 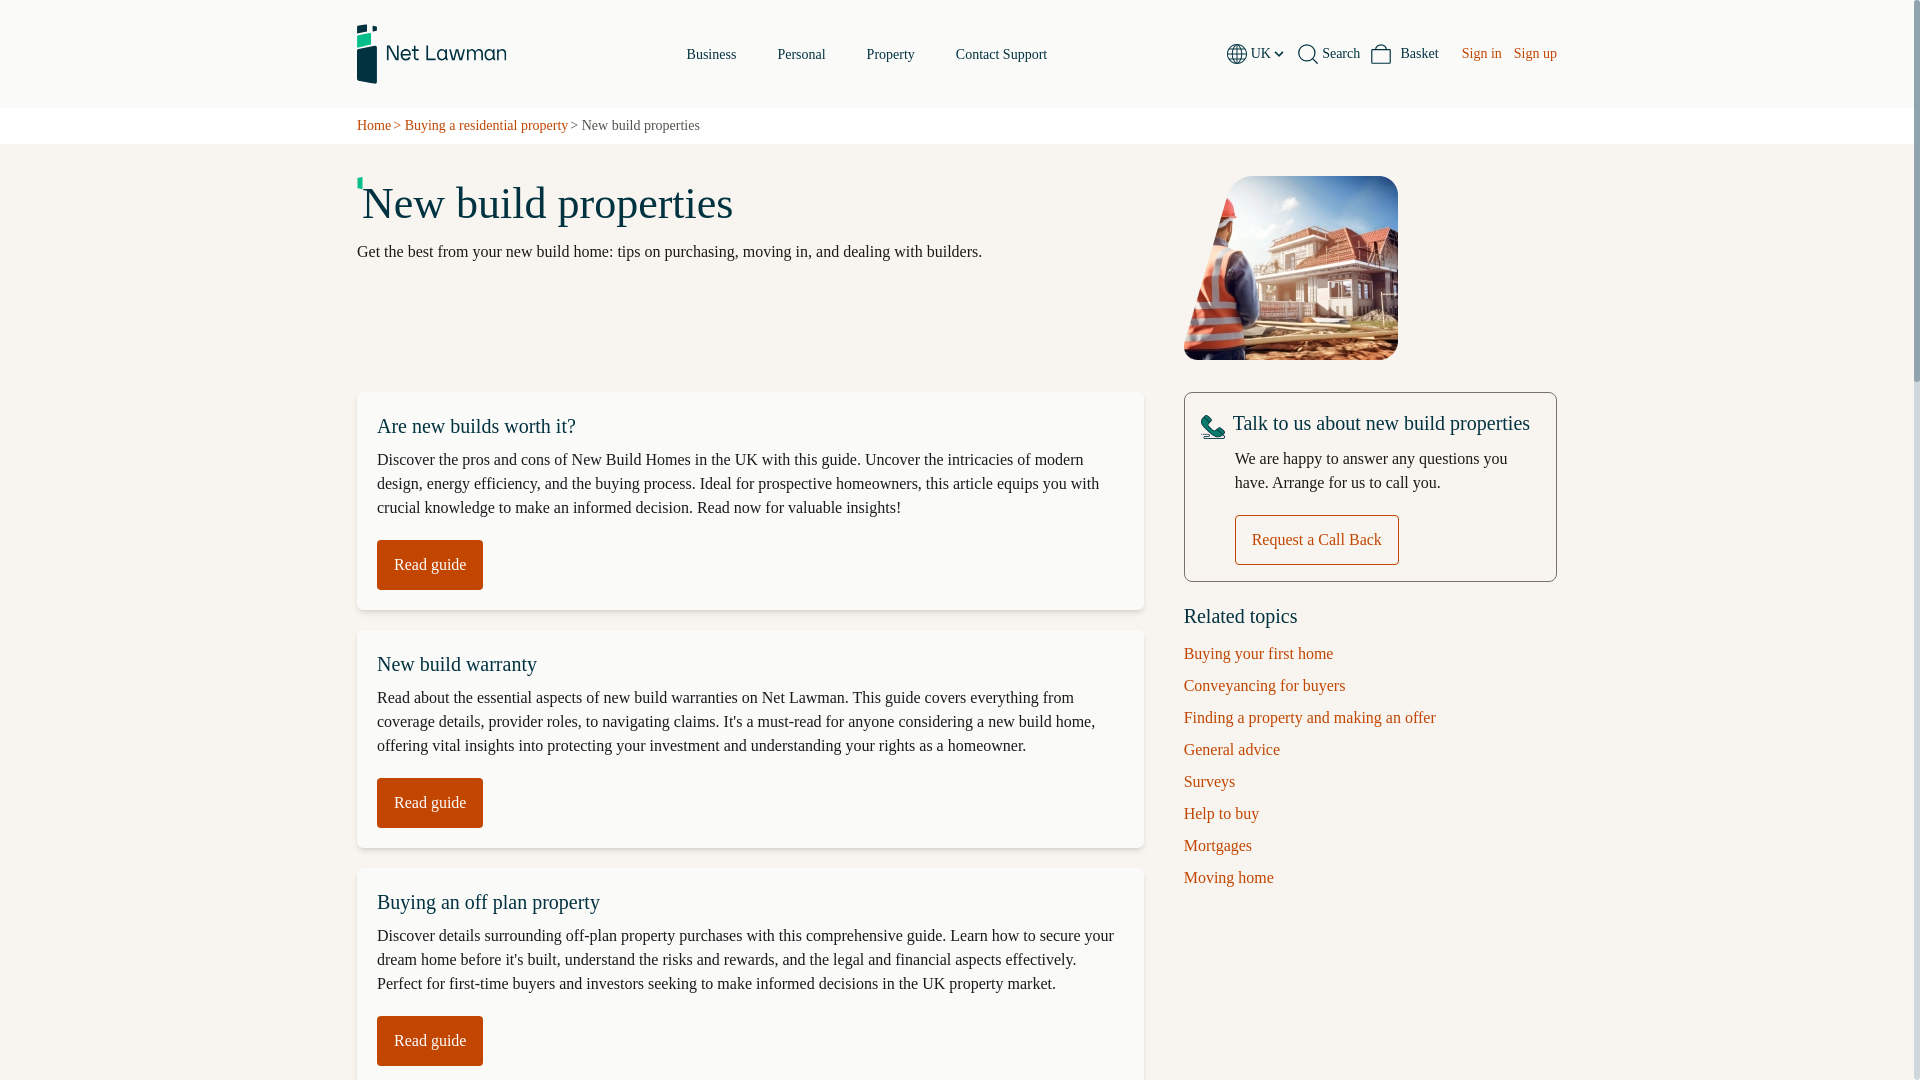 I want to click on UK, so click(x=1268, y=54).